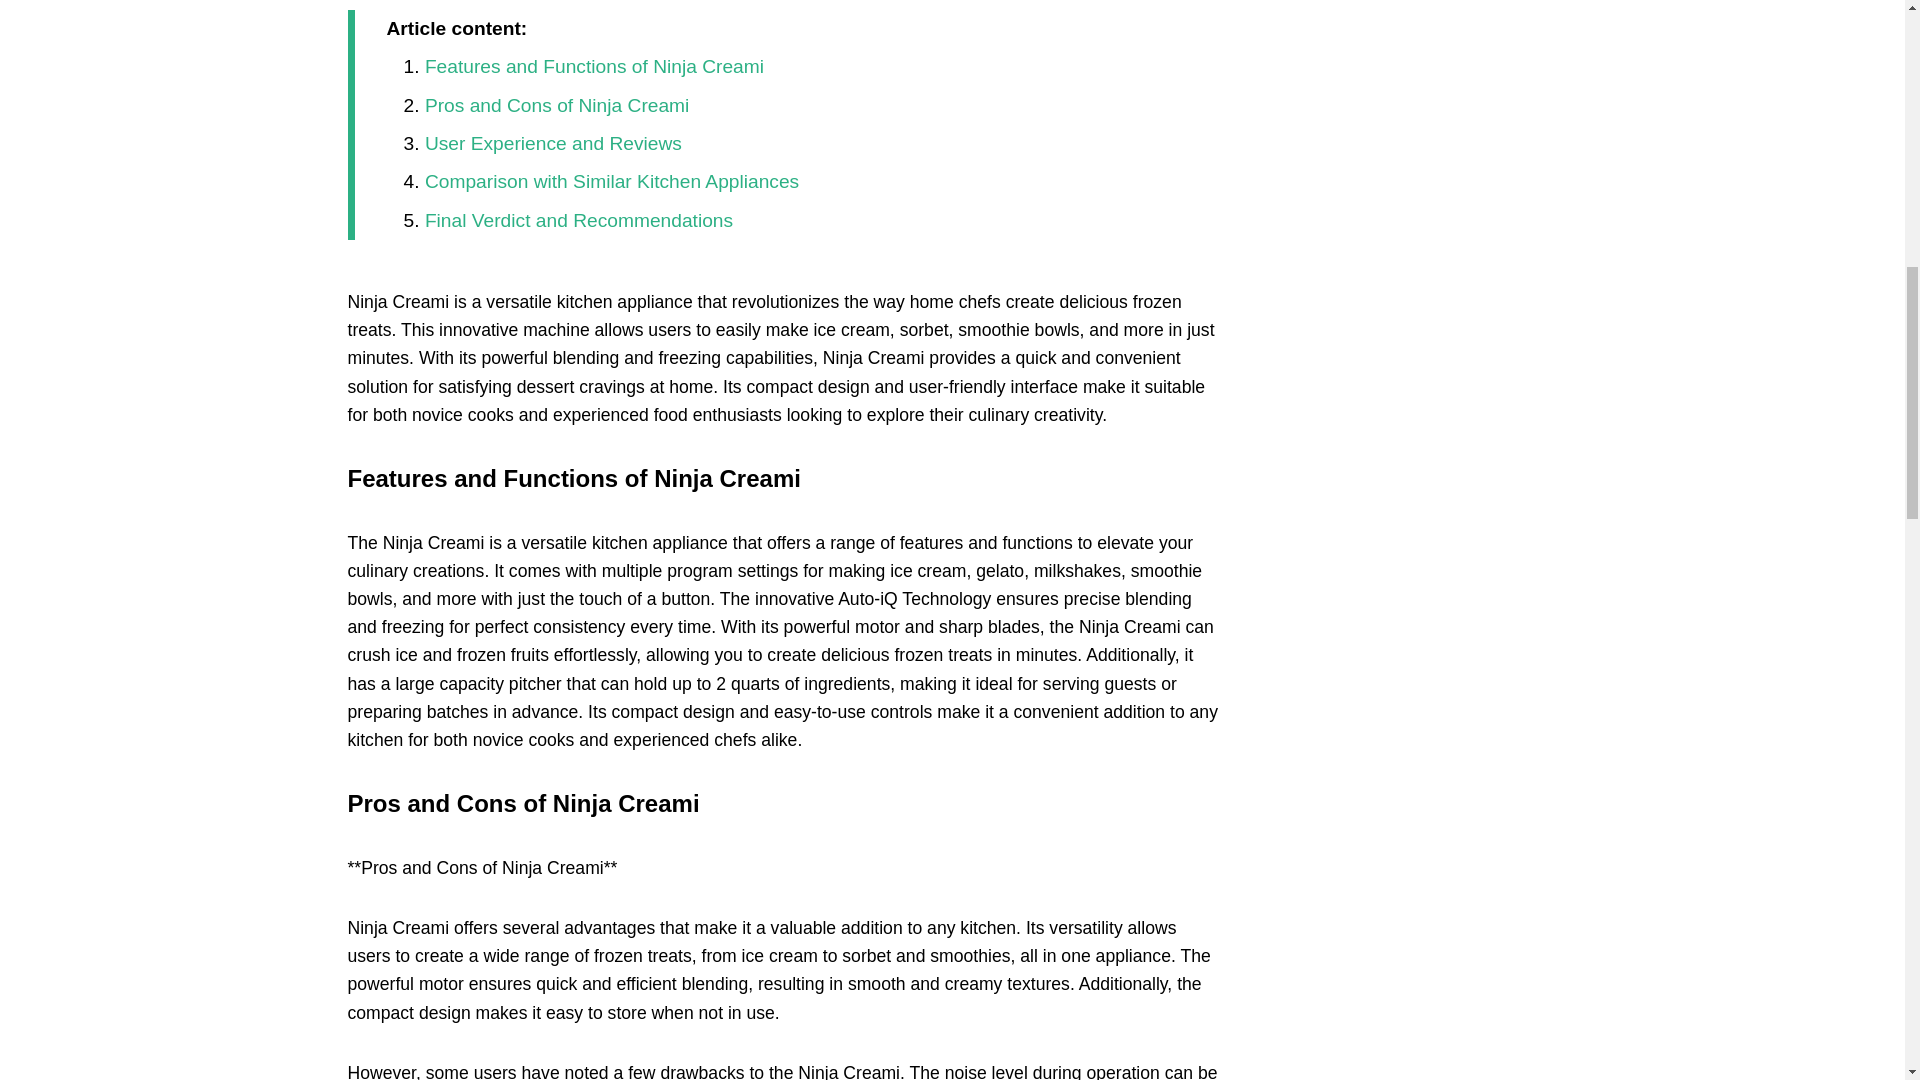 Image resolution: width=1920 pixels, height=1080 pixels. What do you see at coordinates (594, 66) in the screenshot?
I see `Features and Functions of Ninja Creami` at bounding box center [594, 66].